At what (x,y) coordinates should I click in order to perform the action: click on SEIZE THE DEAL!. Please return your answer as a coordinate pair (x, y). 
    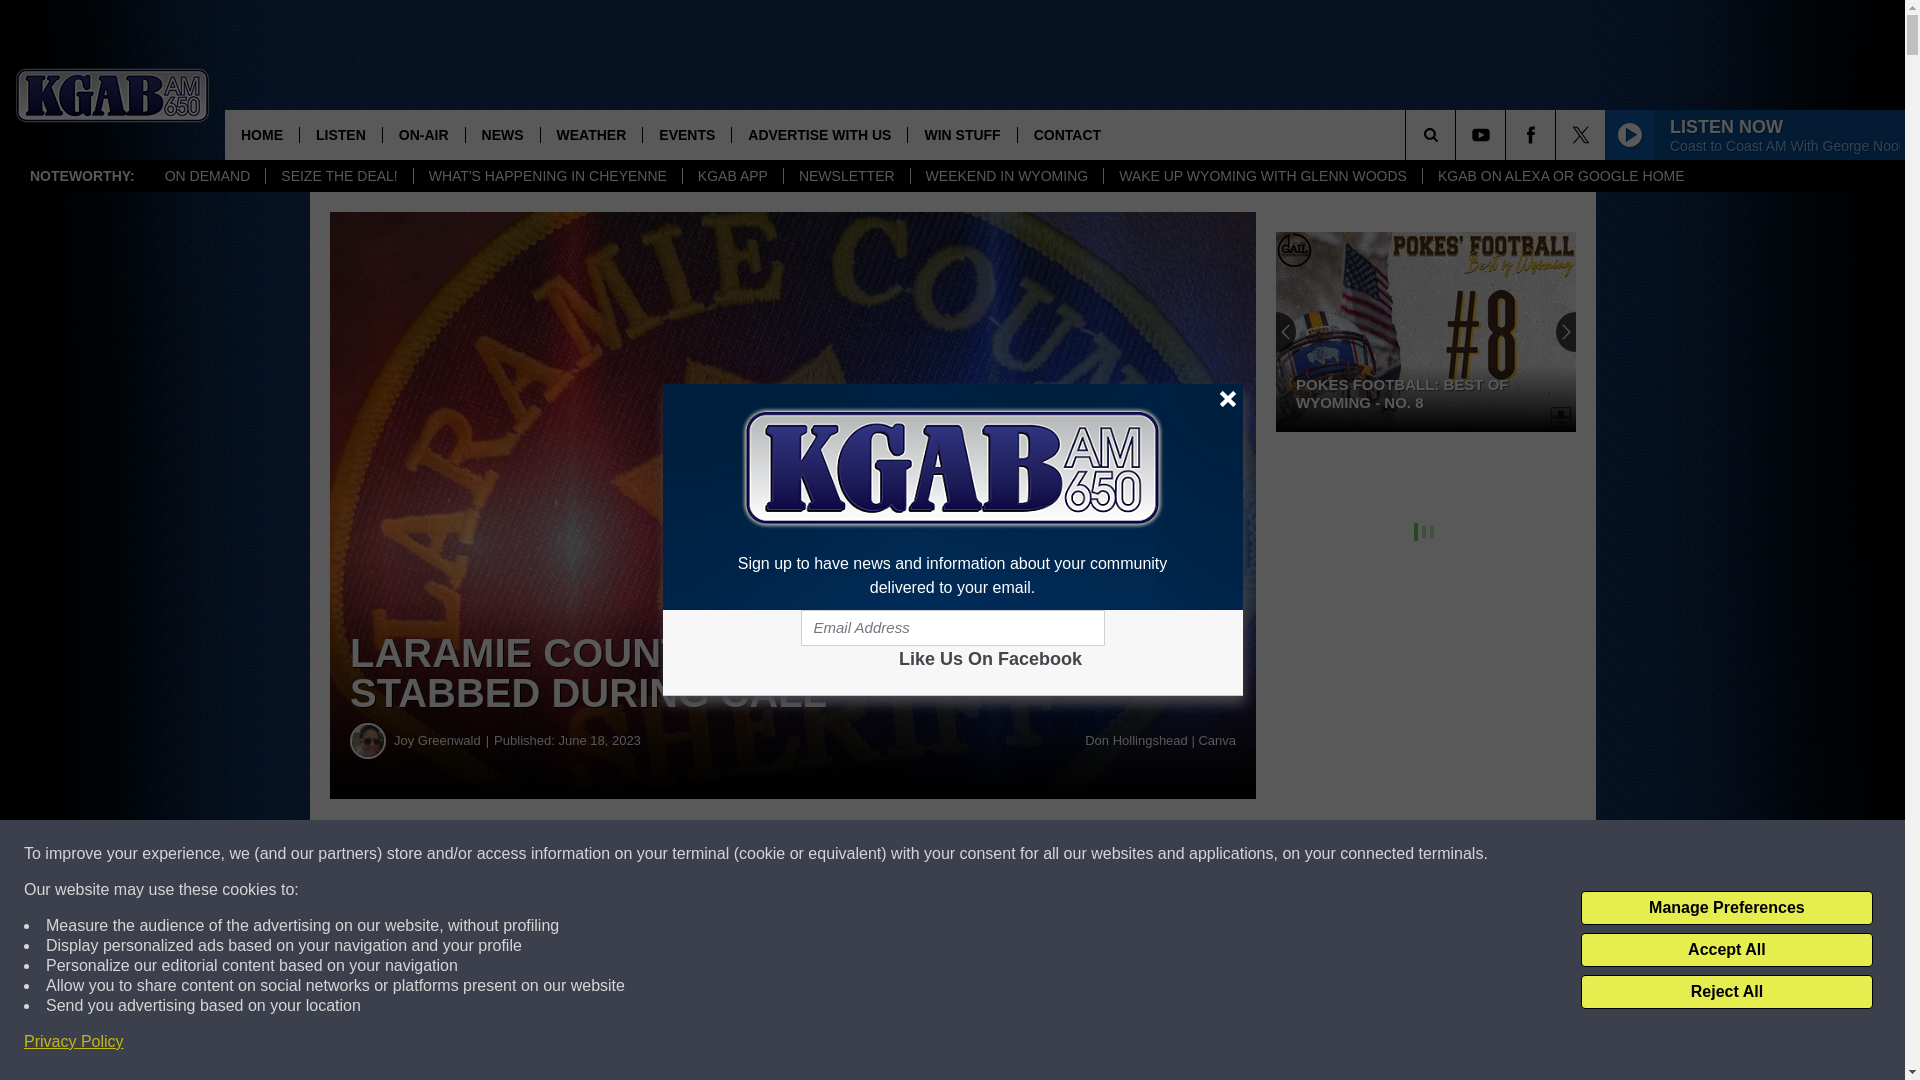
    Looking at the image, I should click on (338, 176).